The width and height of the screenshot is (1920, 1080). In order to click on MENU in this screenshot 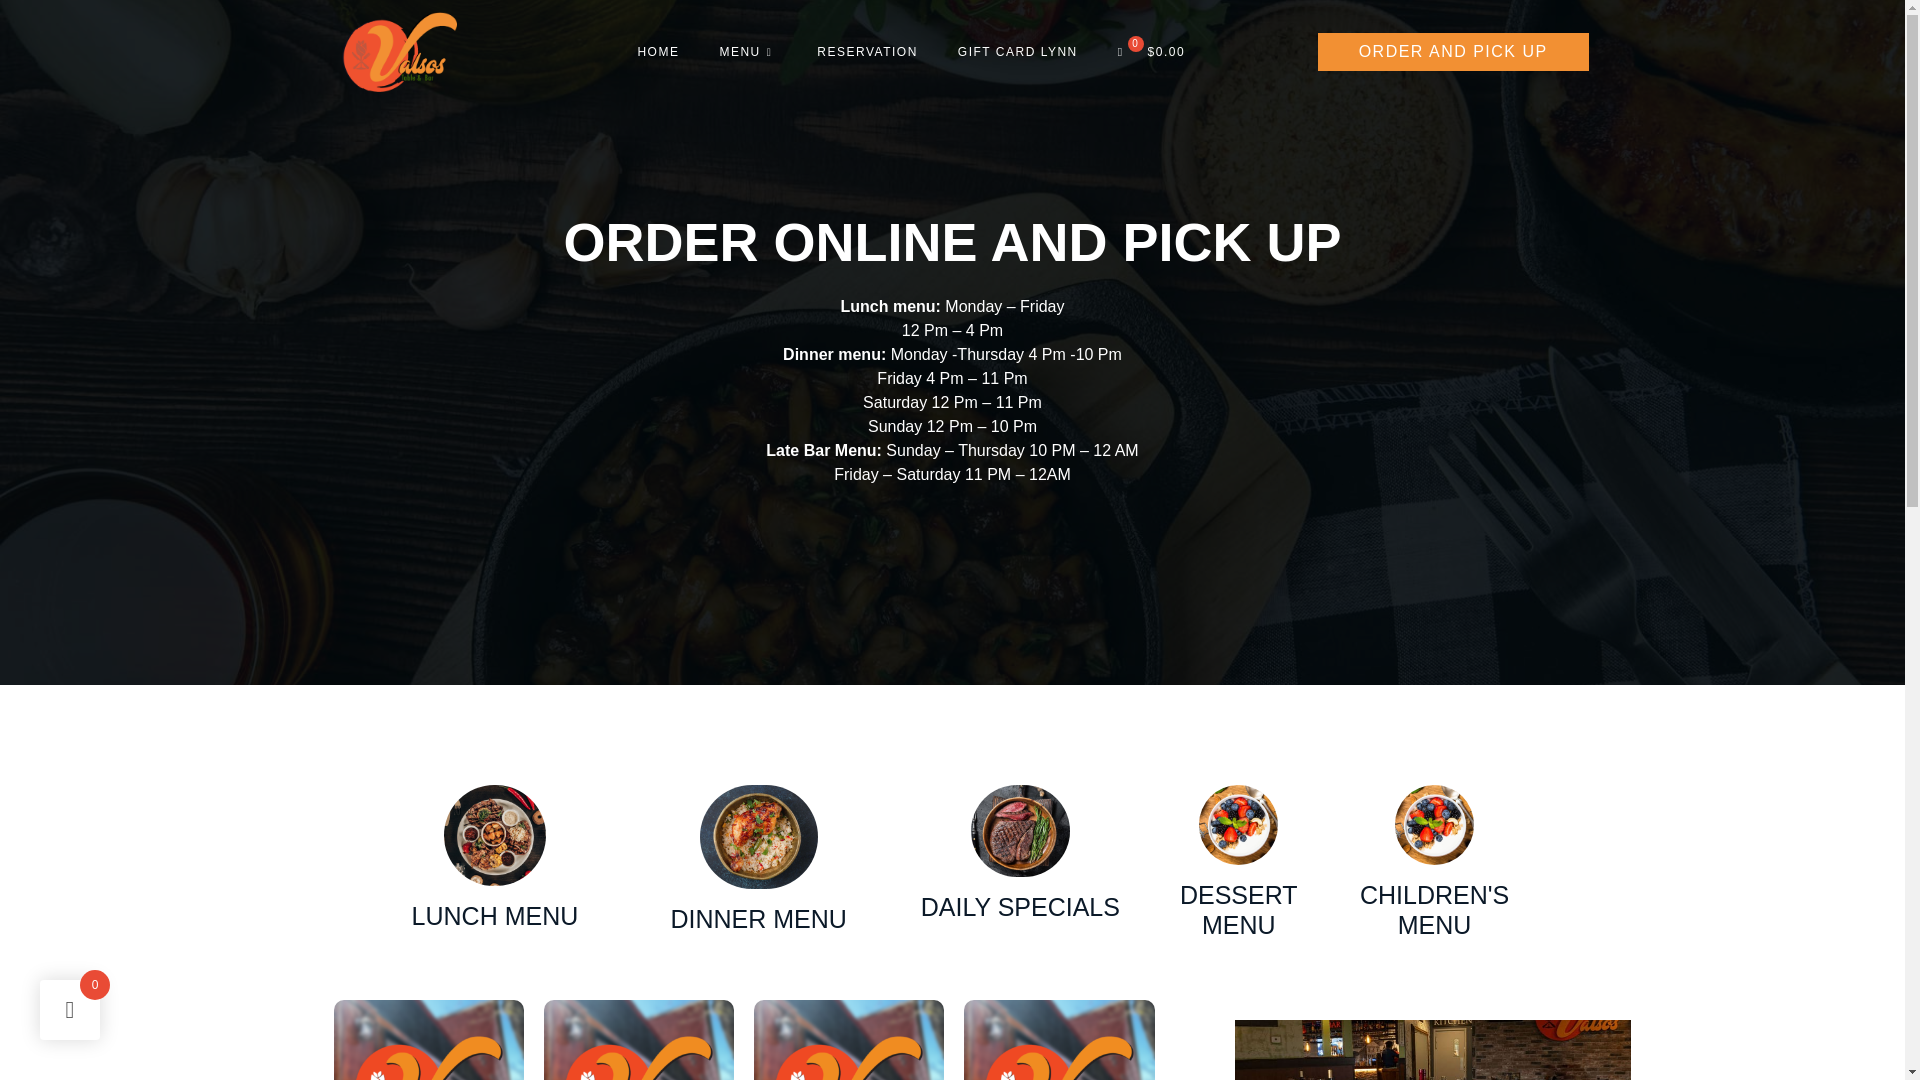, I will do `click(747, 52)`.